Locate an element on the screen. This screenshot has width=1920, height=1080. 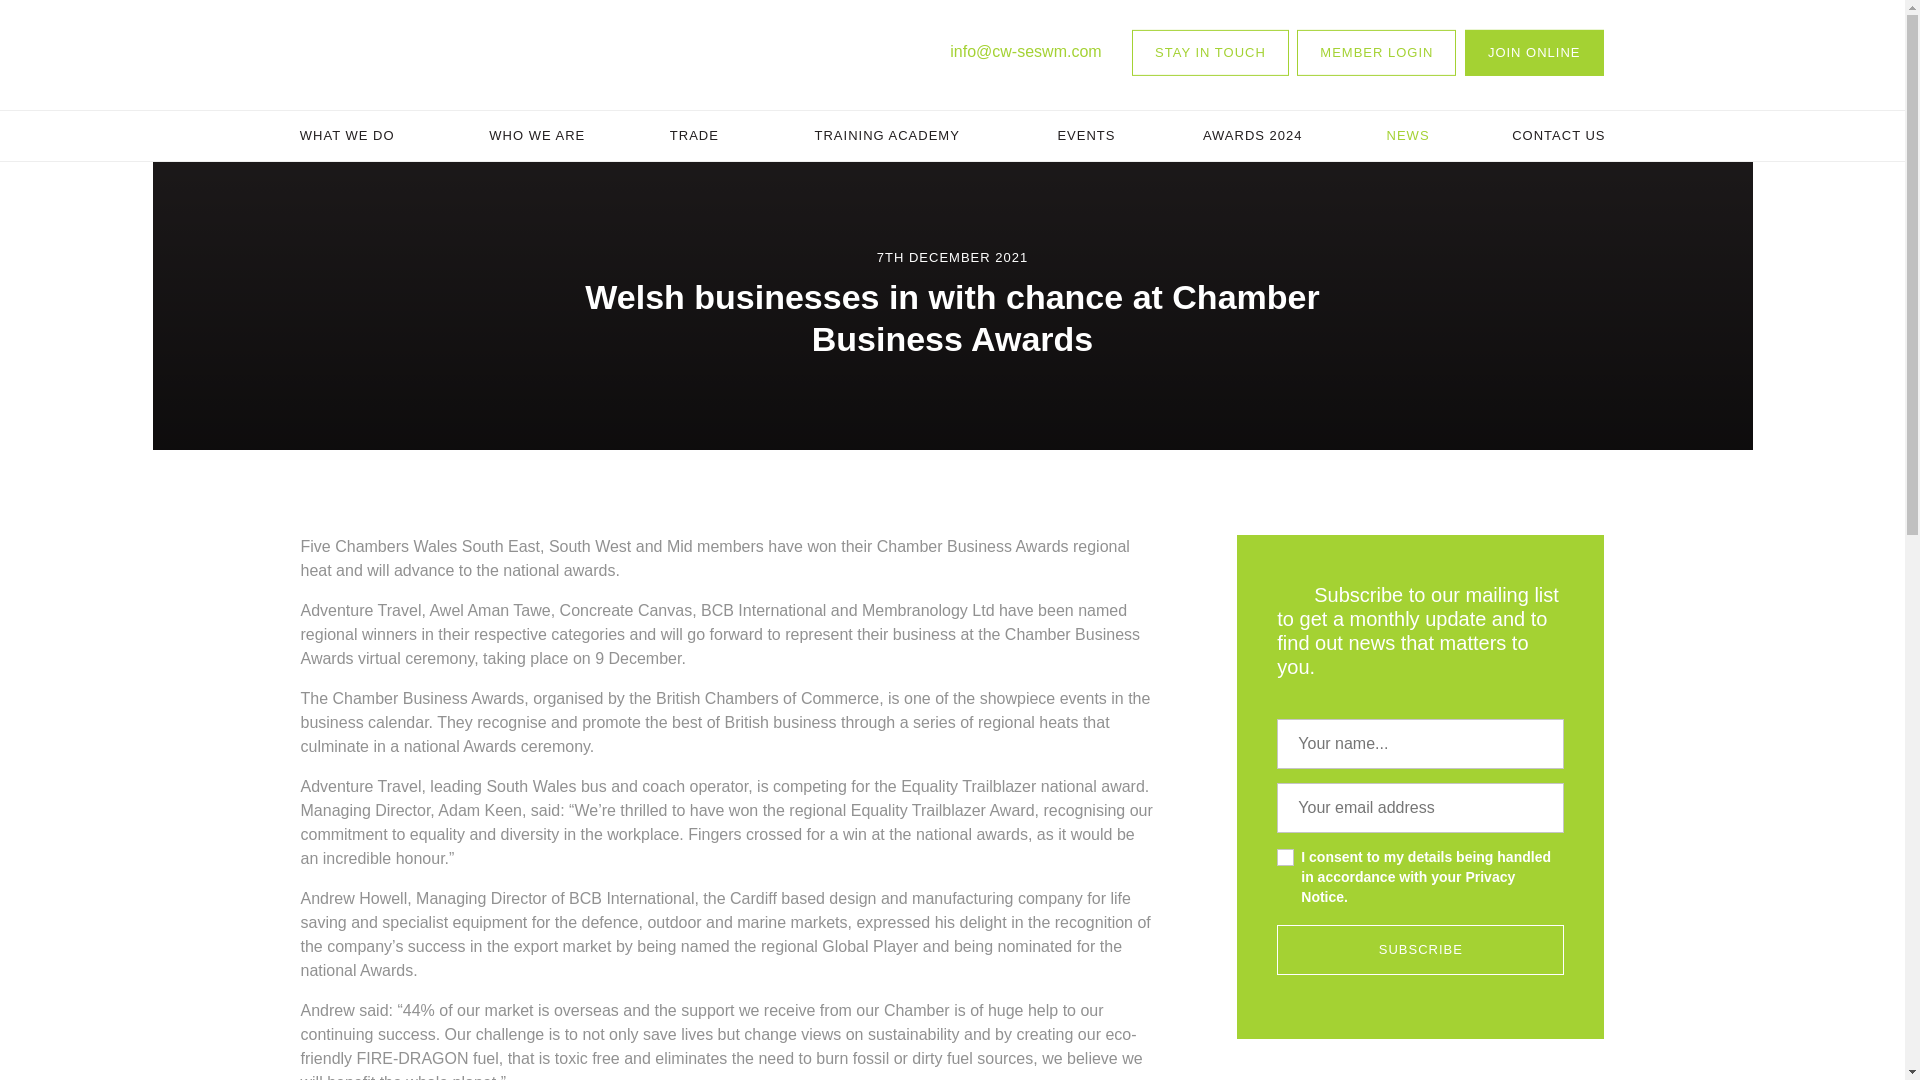
WHO WE ARE is located at coordinates (537, 136).